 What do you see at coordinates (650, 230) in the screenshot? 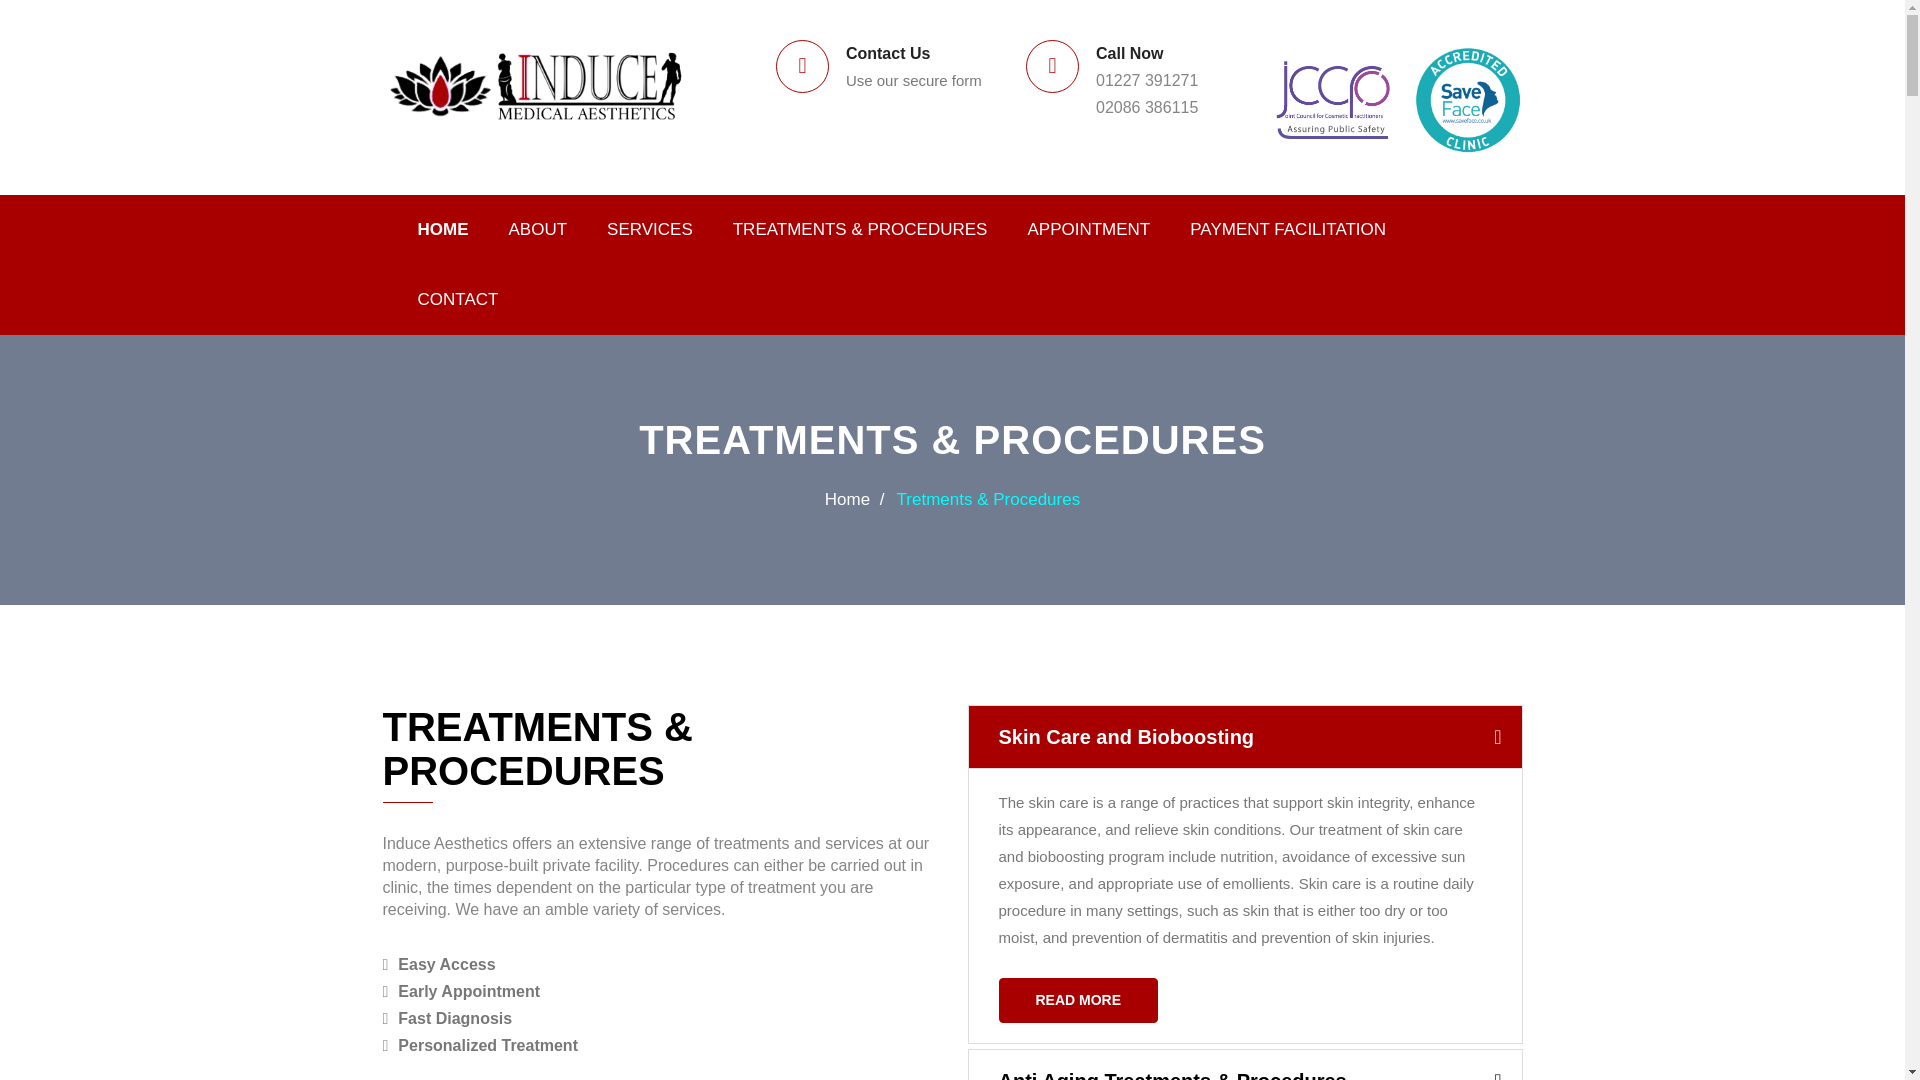
I see `SERVICES` at bounding box center [650, 230].